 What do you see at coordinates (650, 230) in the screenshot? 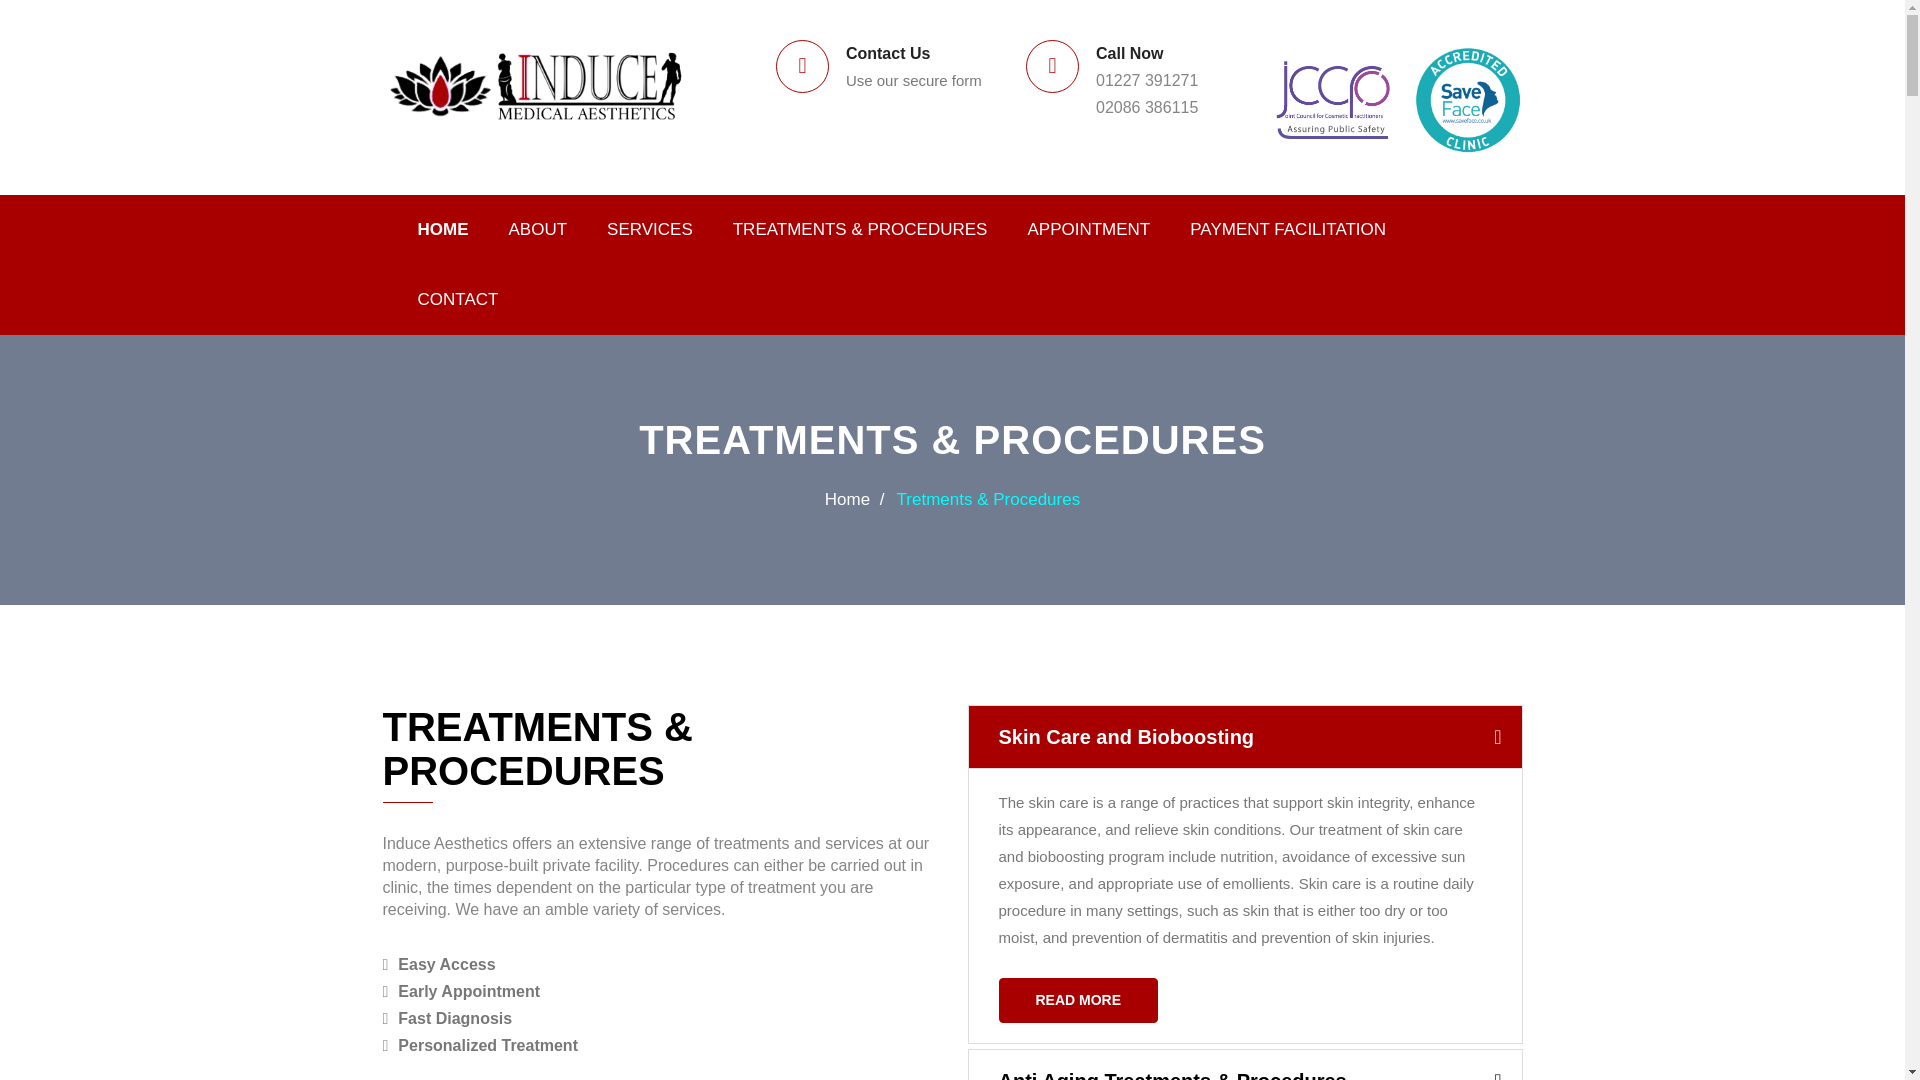
I see `SERVICES` at bounding box center [650, 230].